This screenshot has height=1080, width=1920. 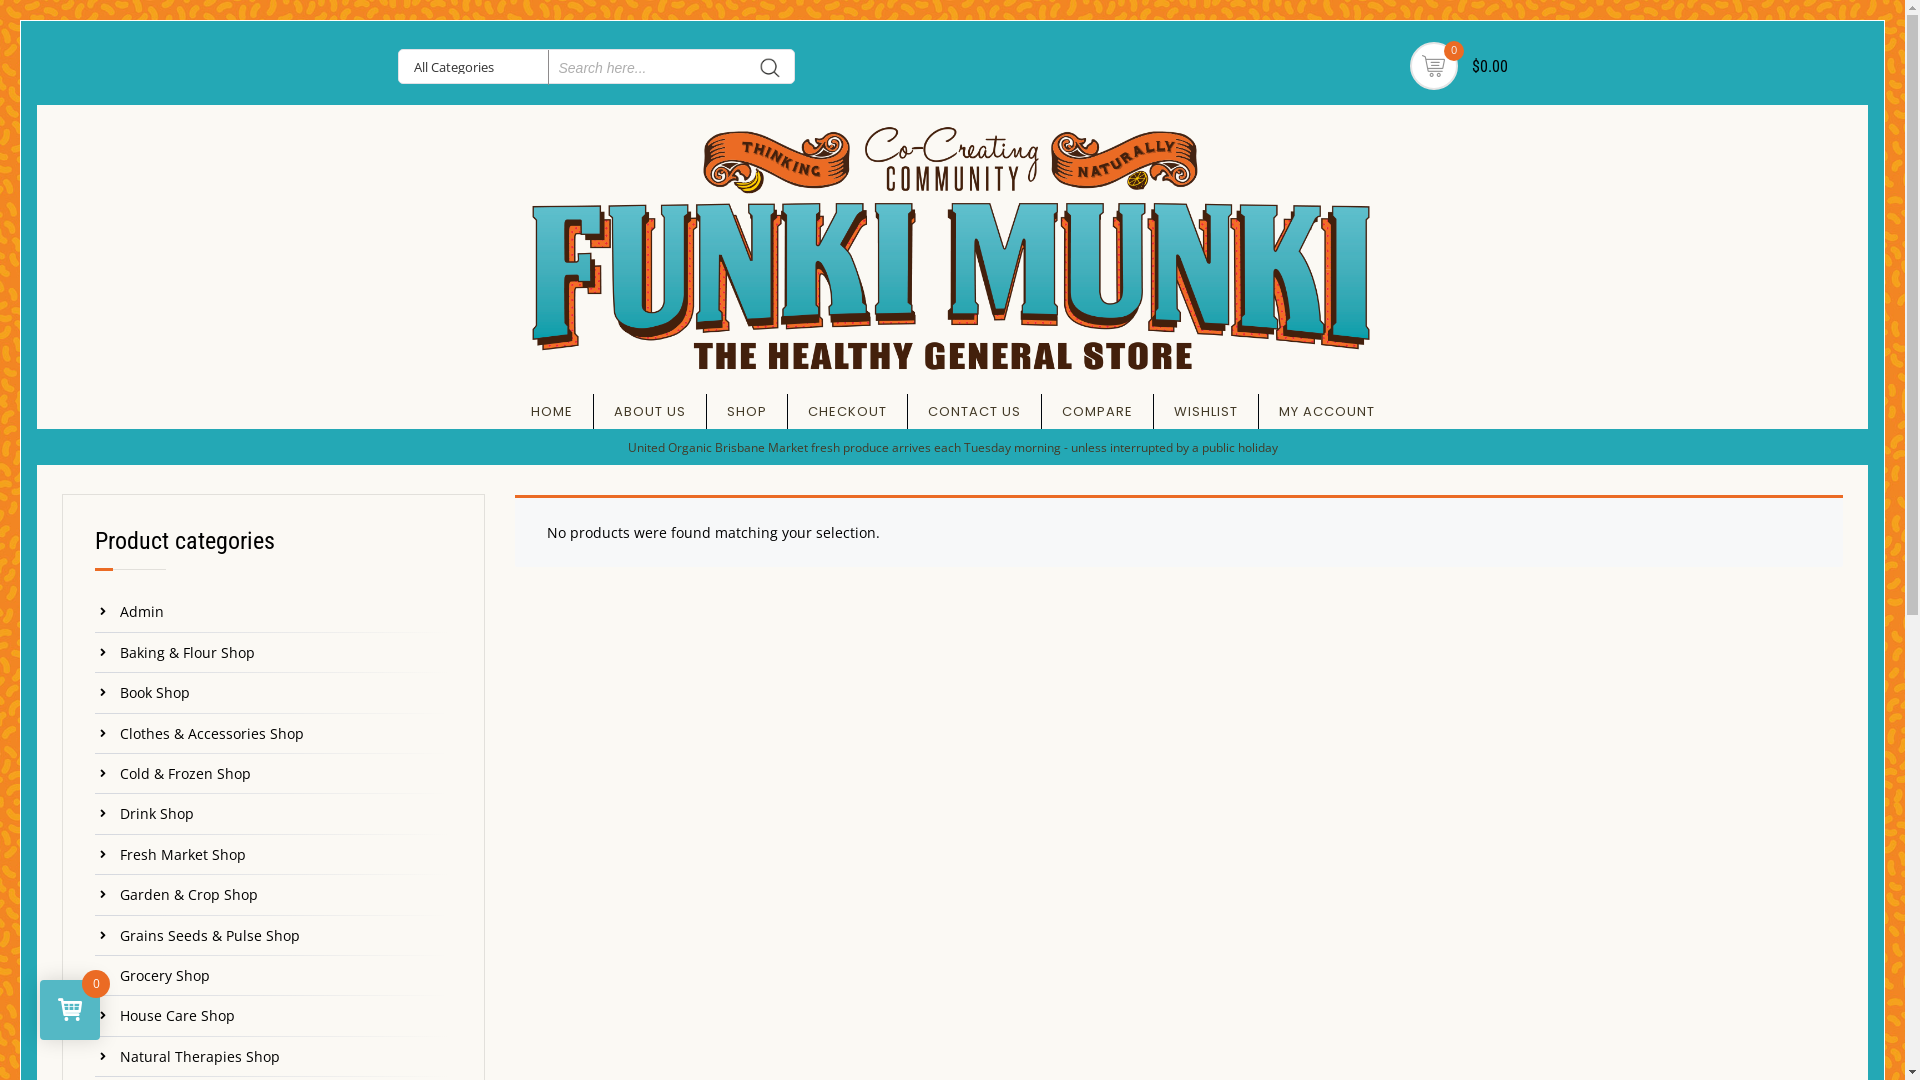 I want to click on CHECKOUT, so click(x=848, y=412).